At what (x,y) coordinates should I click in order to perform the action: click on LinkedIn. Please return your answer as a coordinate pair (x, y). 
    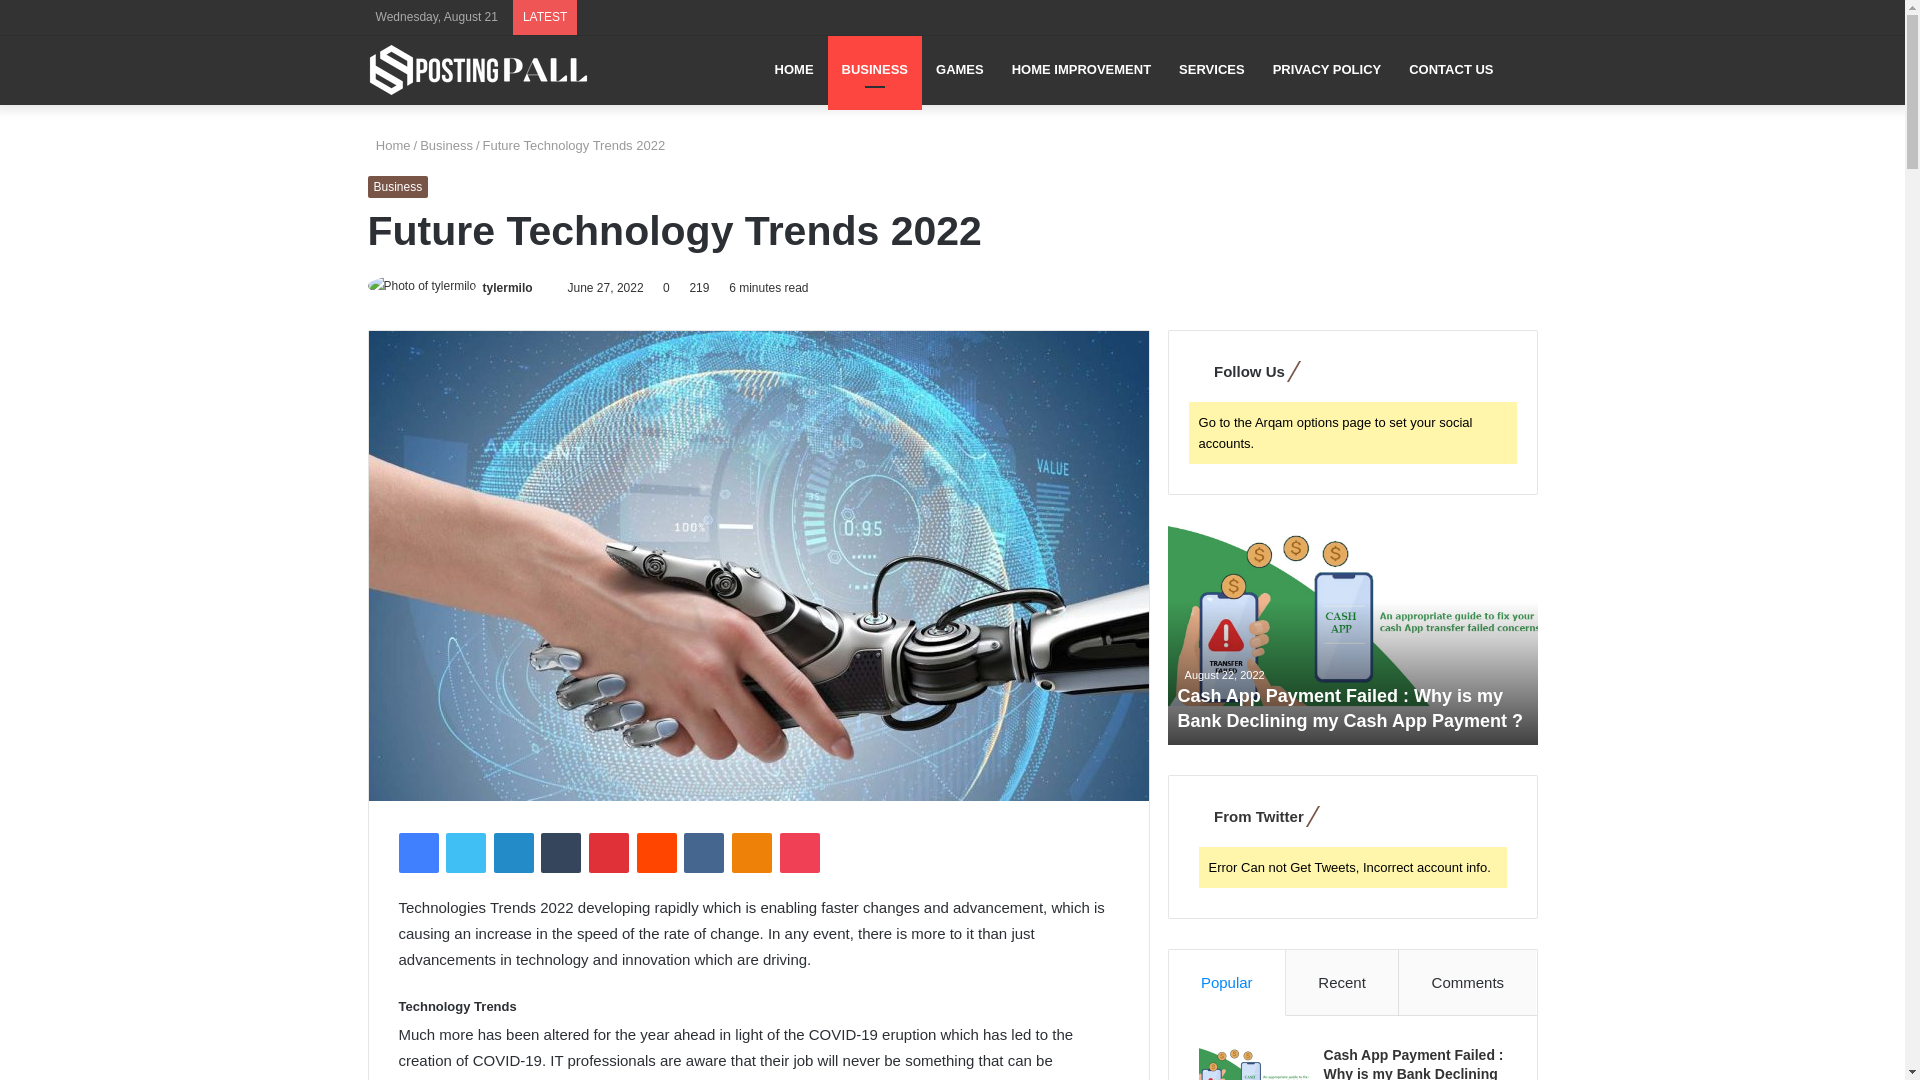
    Looking at the image, I should click on (513, 852).